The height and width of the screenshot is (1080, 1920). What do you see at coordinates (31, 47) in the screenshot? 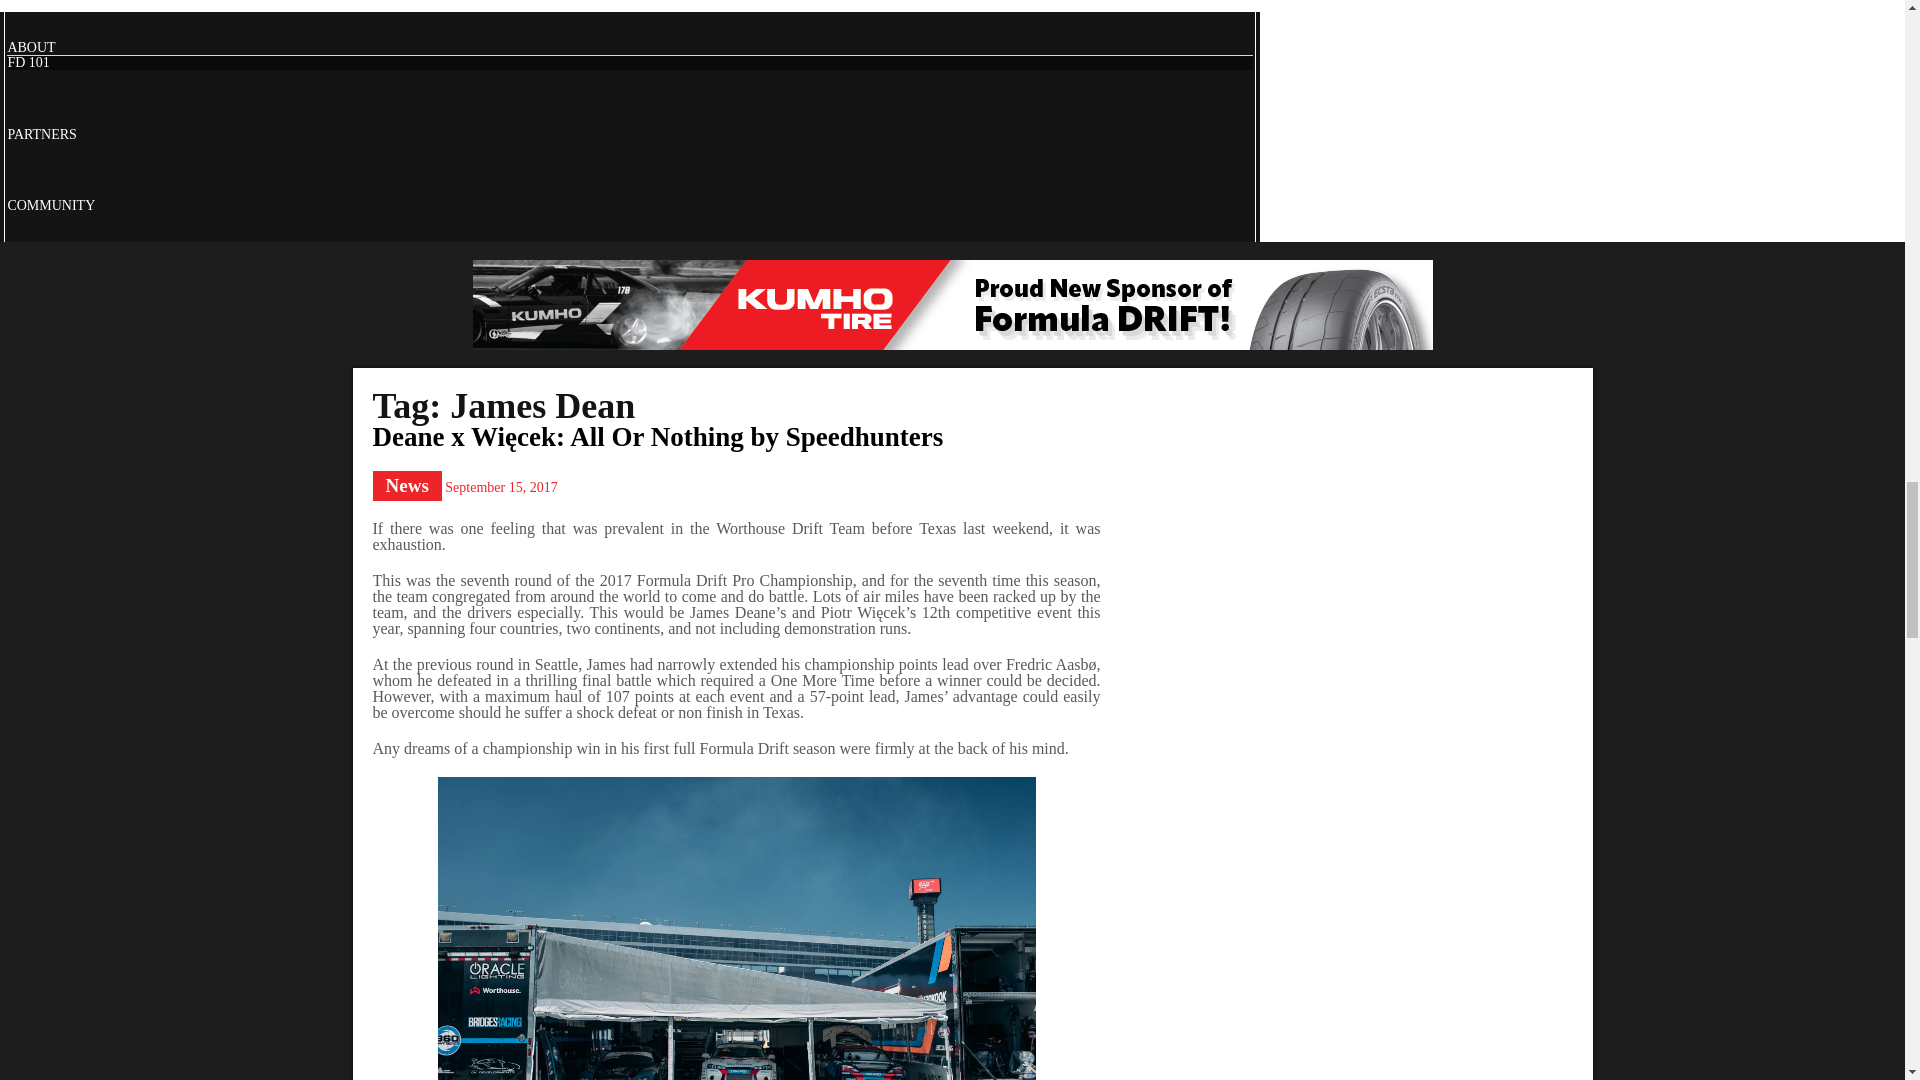
I see `ABOUT` at bounding box center [31, 47].